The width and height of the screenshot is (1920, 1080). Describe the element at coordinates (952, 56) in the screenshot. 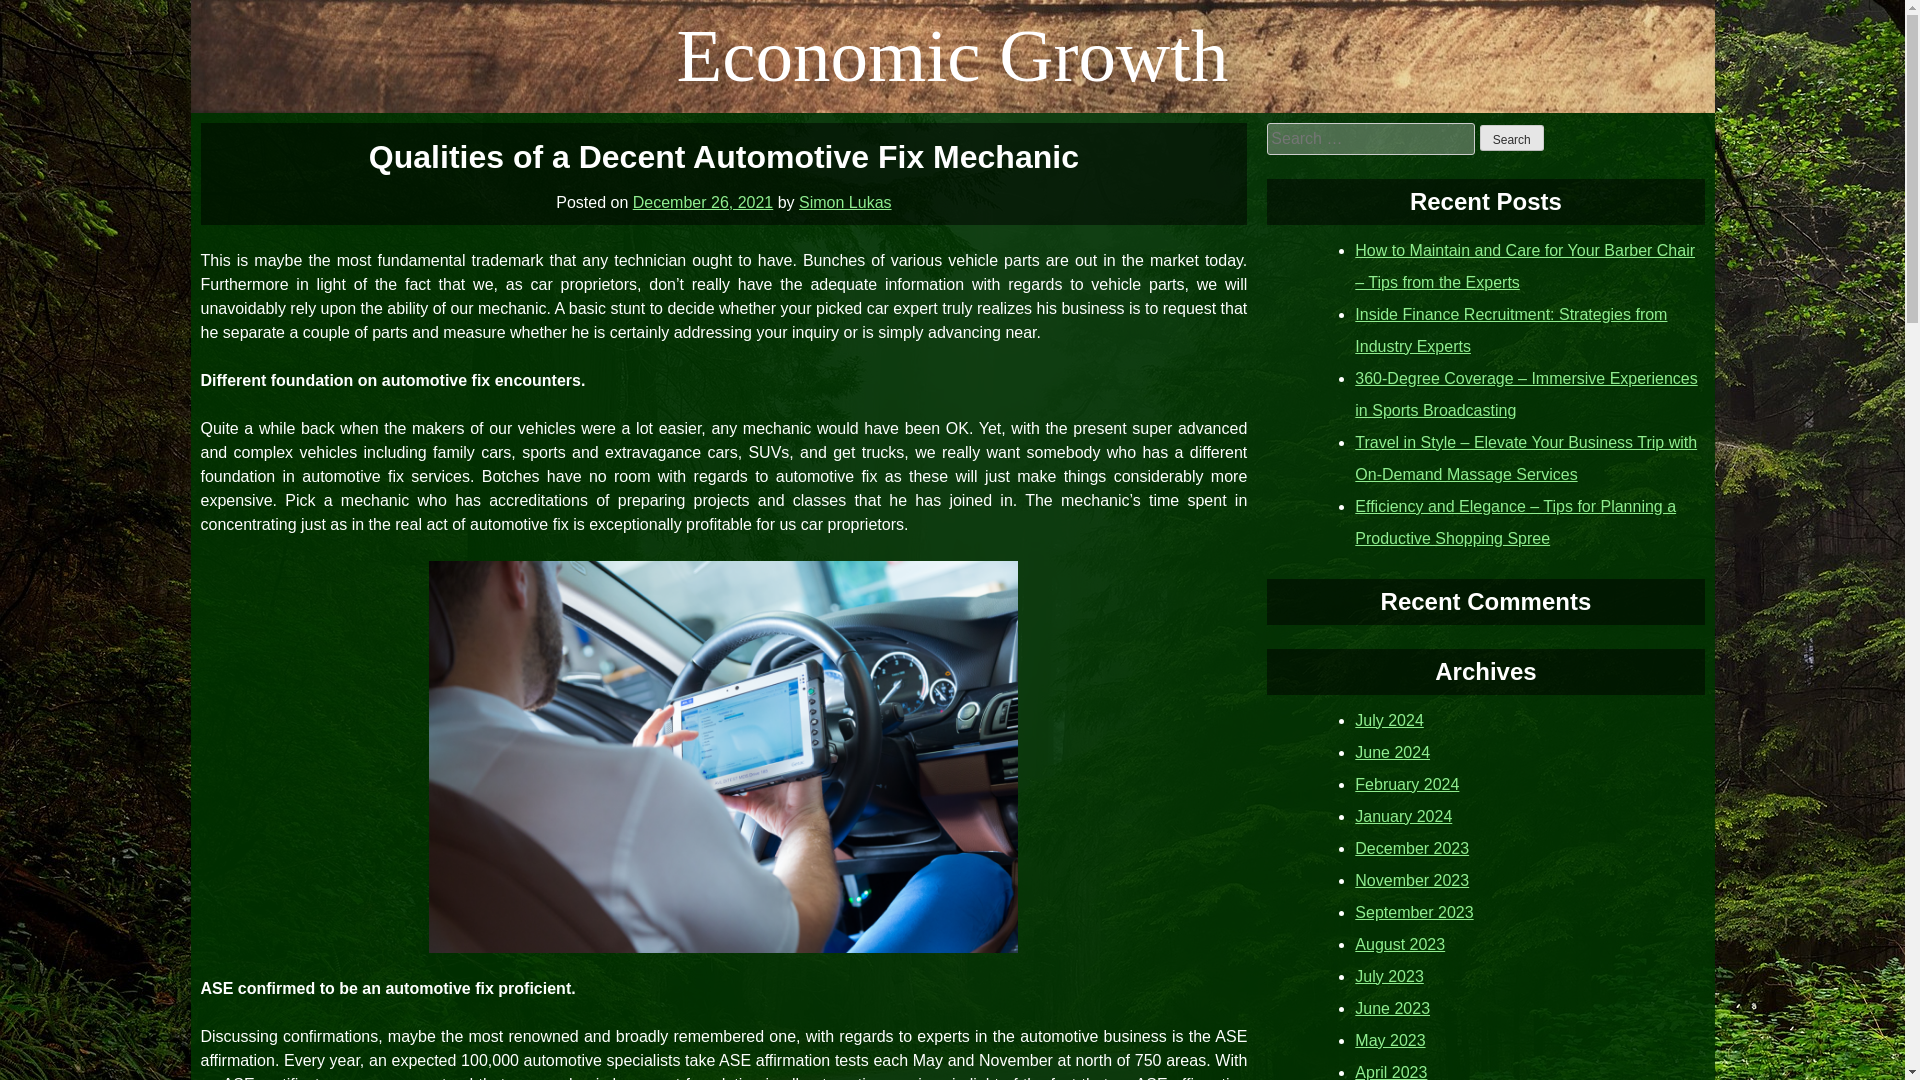

I see `Economic Growth` at that location.